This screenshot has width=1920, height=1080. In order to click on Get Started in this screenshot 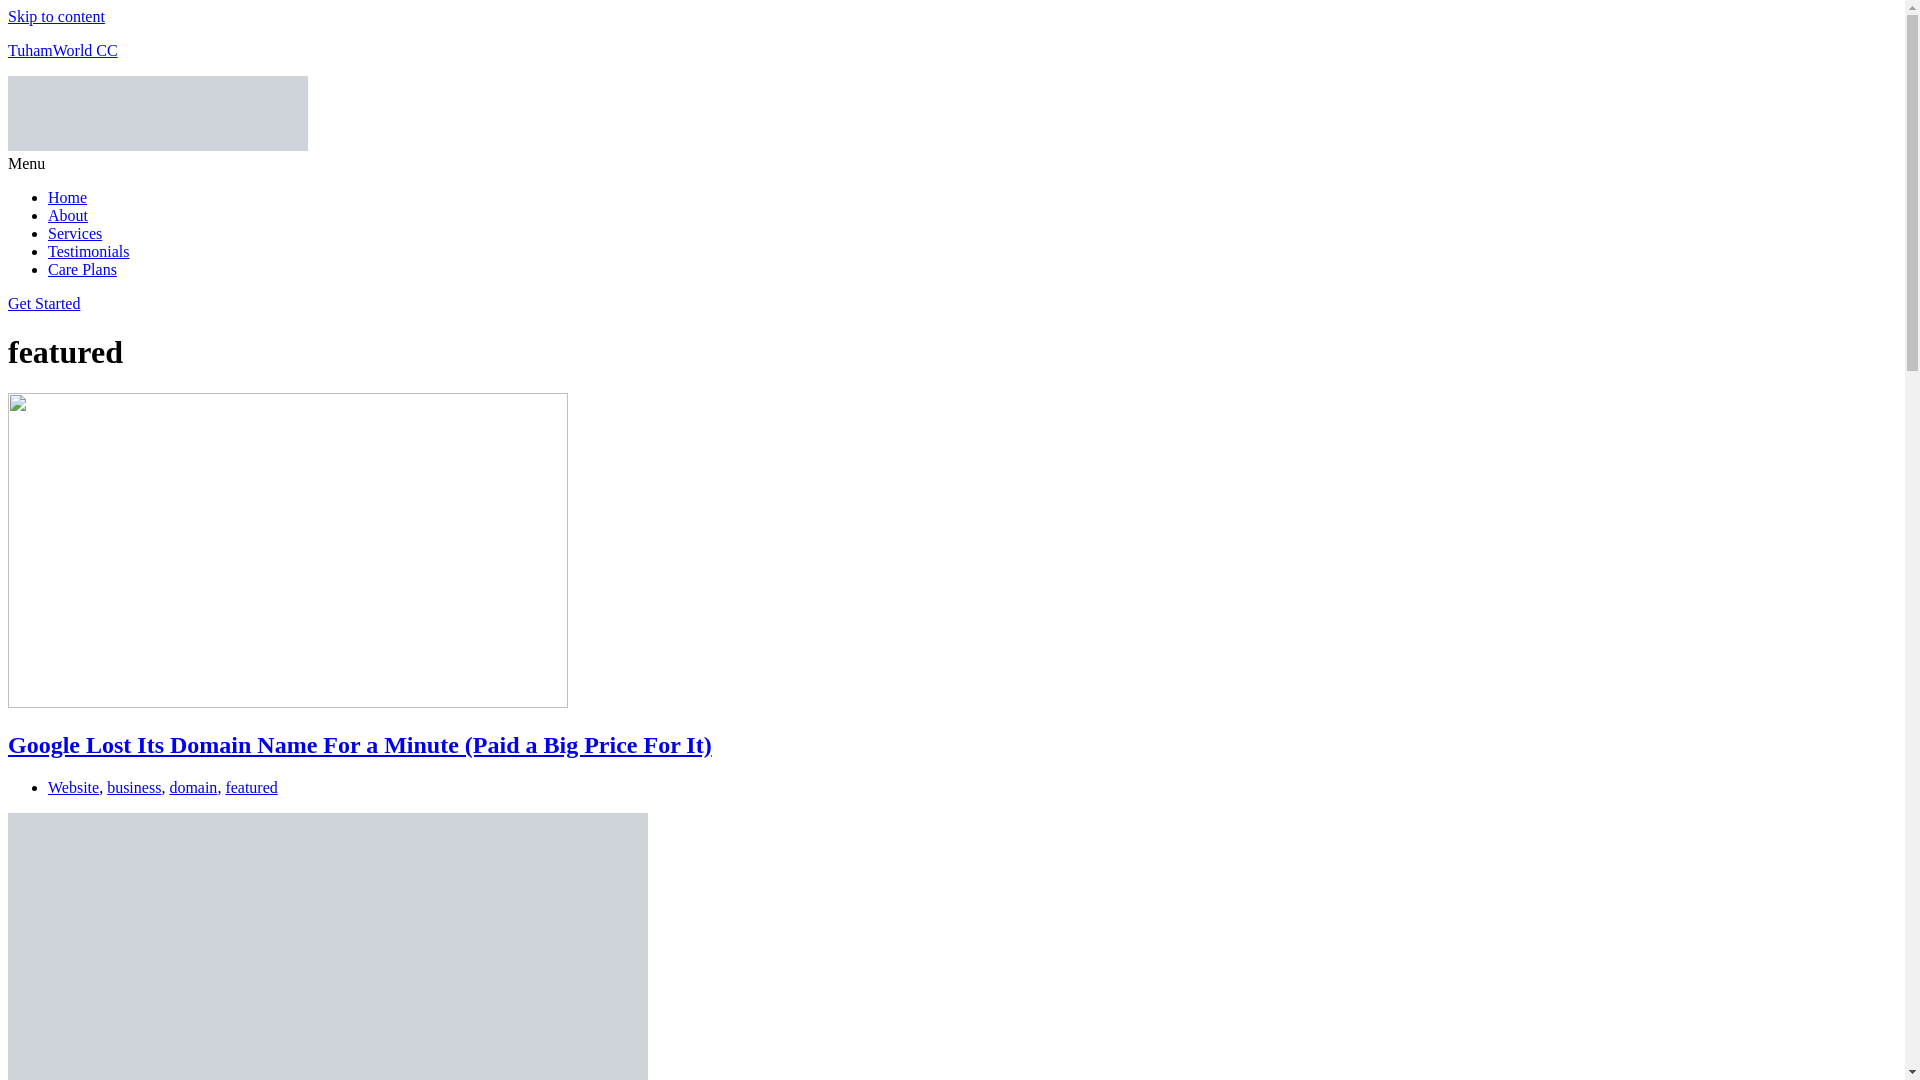, I will do `click(44, 303)`.